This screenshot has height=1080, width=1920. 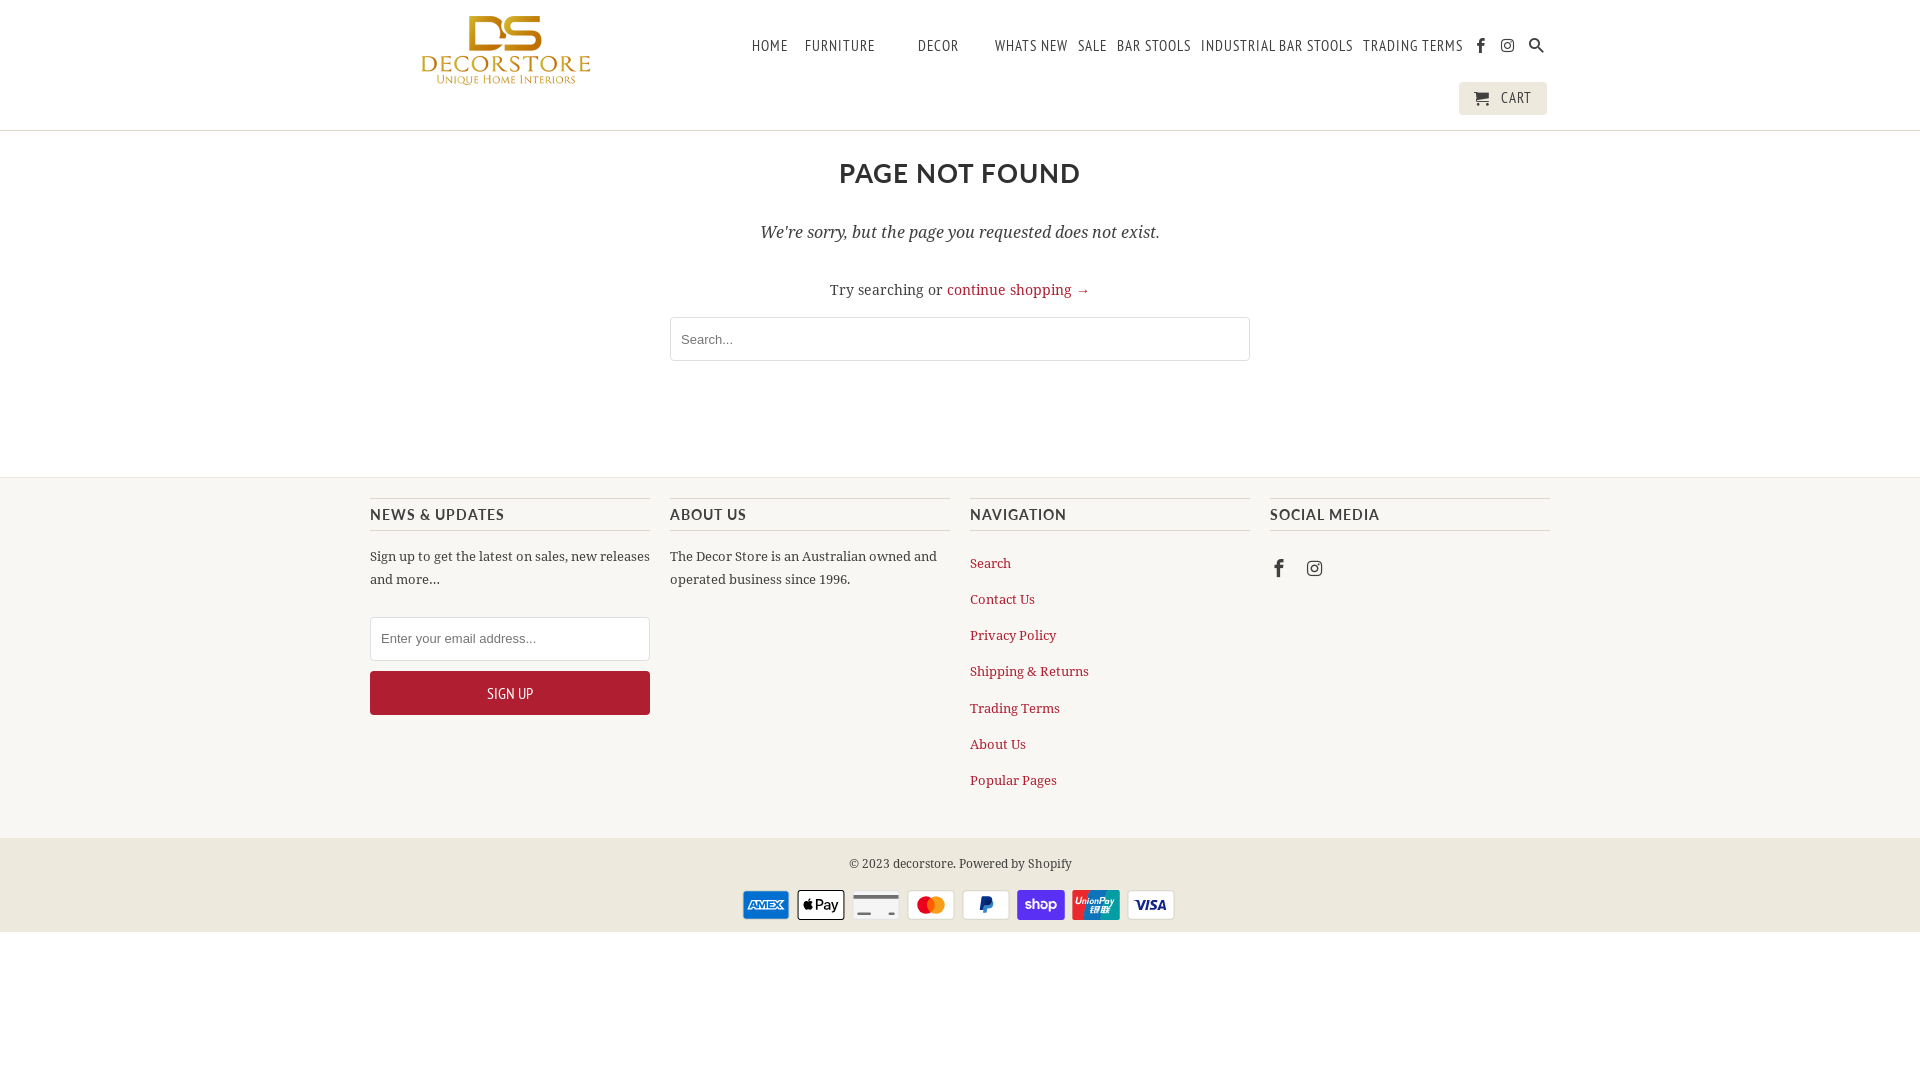 I want to click on SALE, so click(x=1092, y=50).